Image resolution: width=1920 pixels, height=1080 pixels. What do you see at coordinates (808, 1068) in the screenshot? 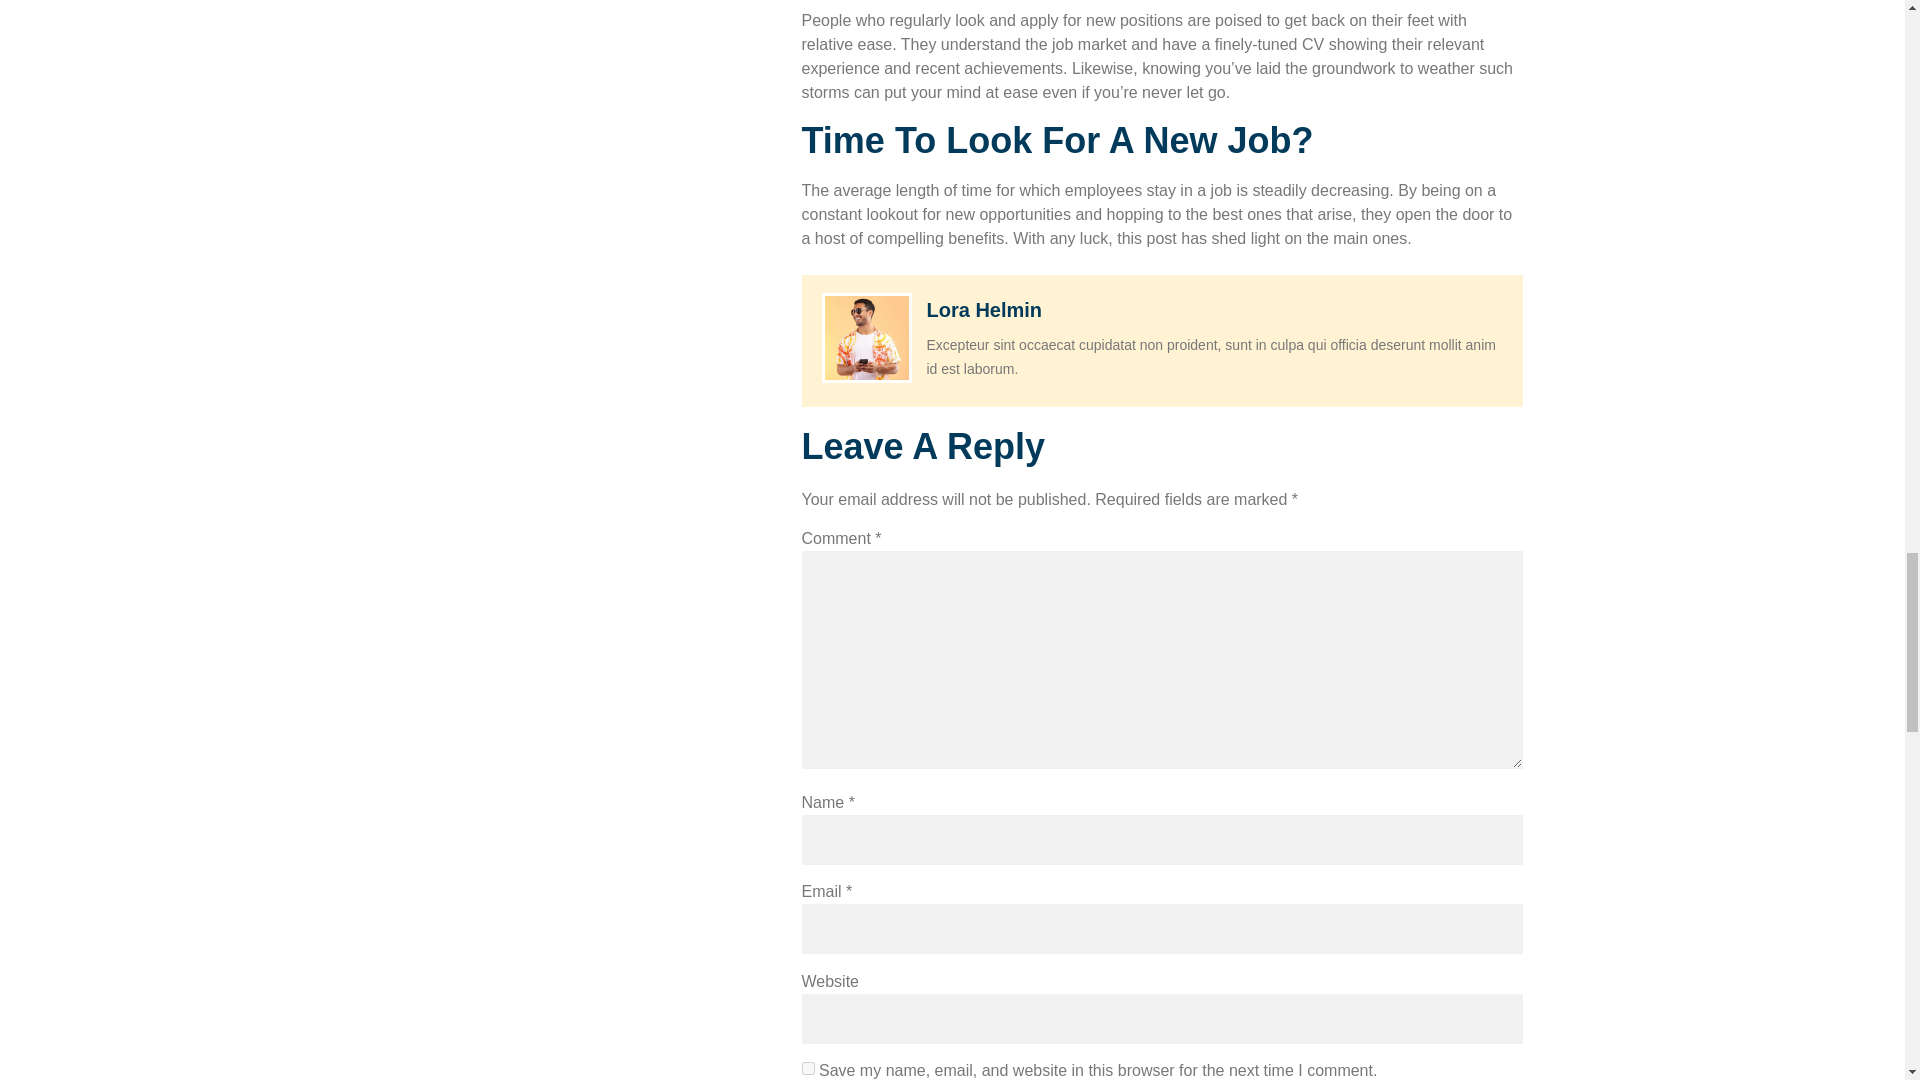
I see `yes` at bounding box center [808, 1068].